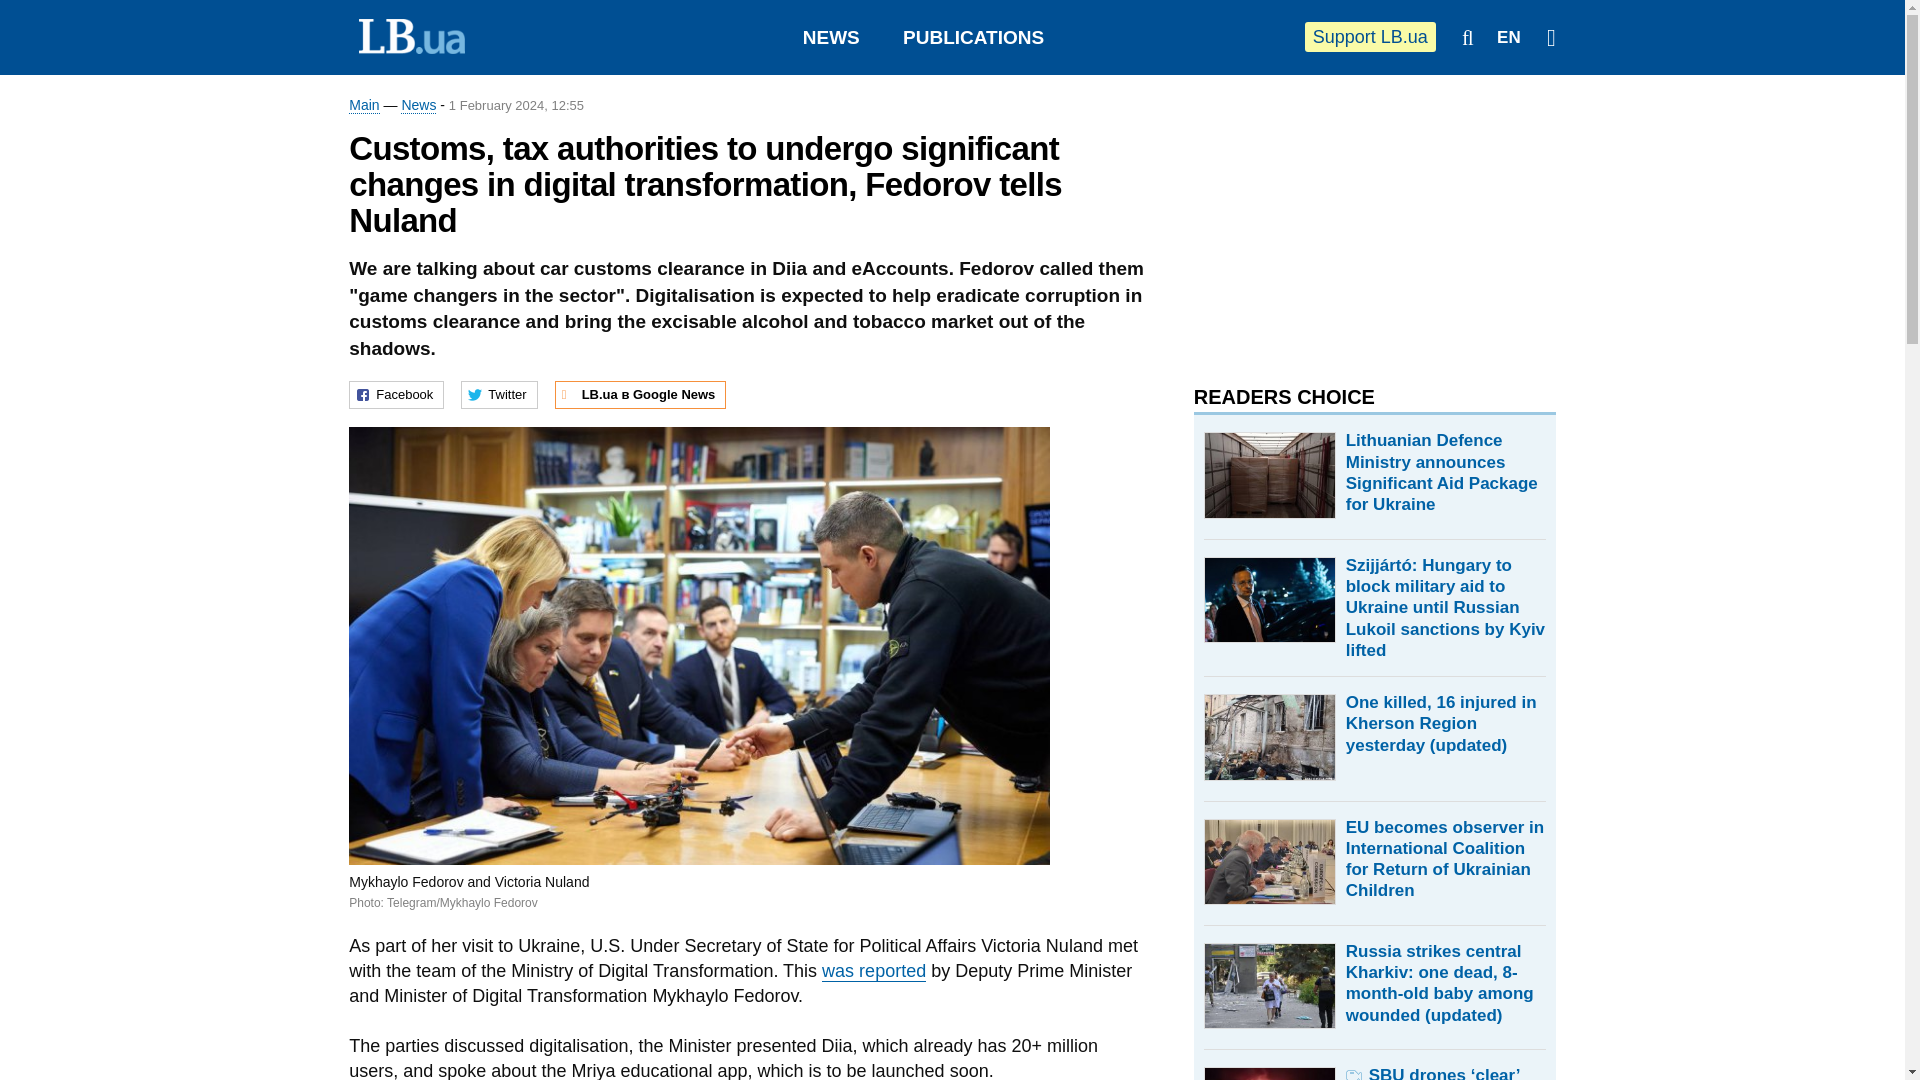  What do you see at coordinates (973, 37) in the screenshot?
I see `PUBLICATIONS` at bounding box center [973, 37].